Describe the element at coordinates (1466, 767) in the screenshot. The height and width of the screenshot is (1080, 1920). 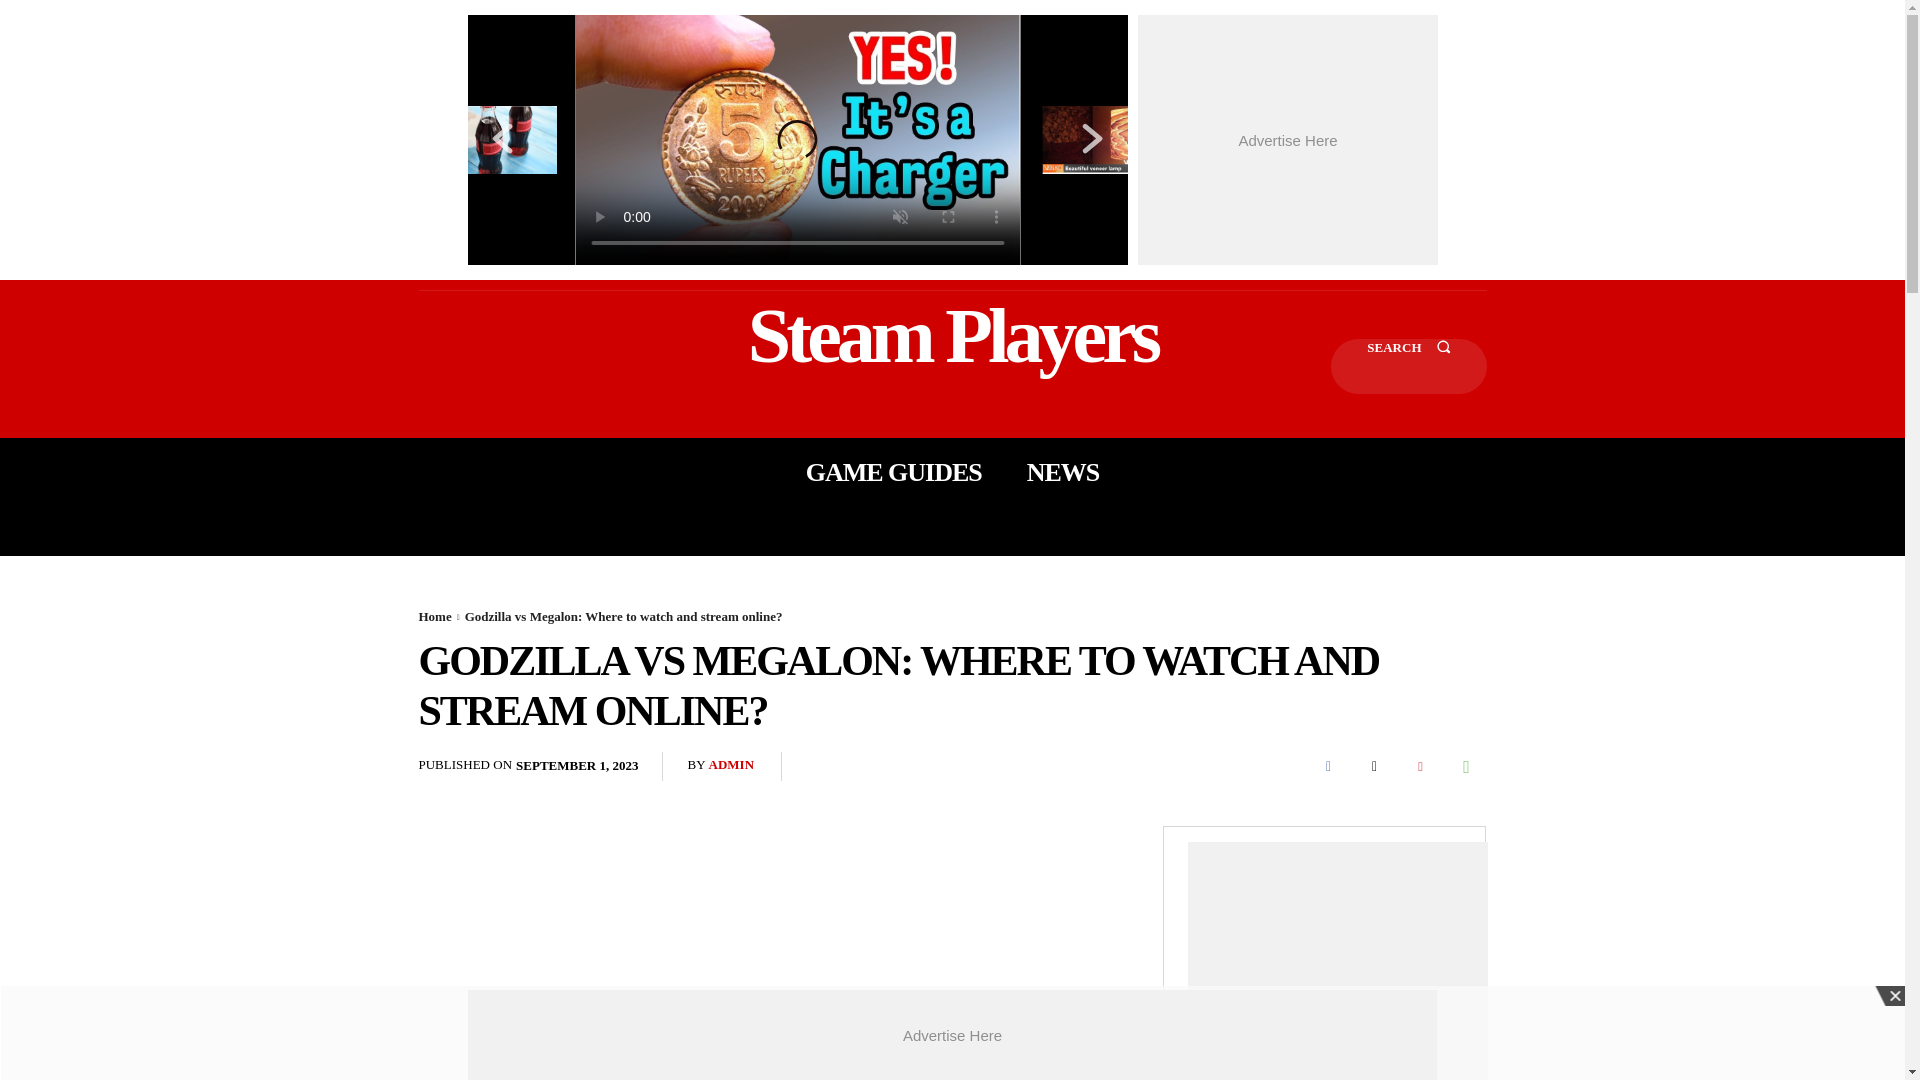
I see `WhatsApp` at that location.